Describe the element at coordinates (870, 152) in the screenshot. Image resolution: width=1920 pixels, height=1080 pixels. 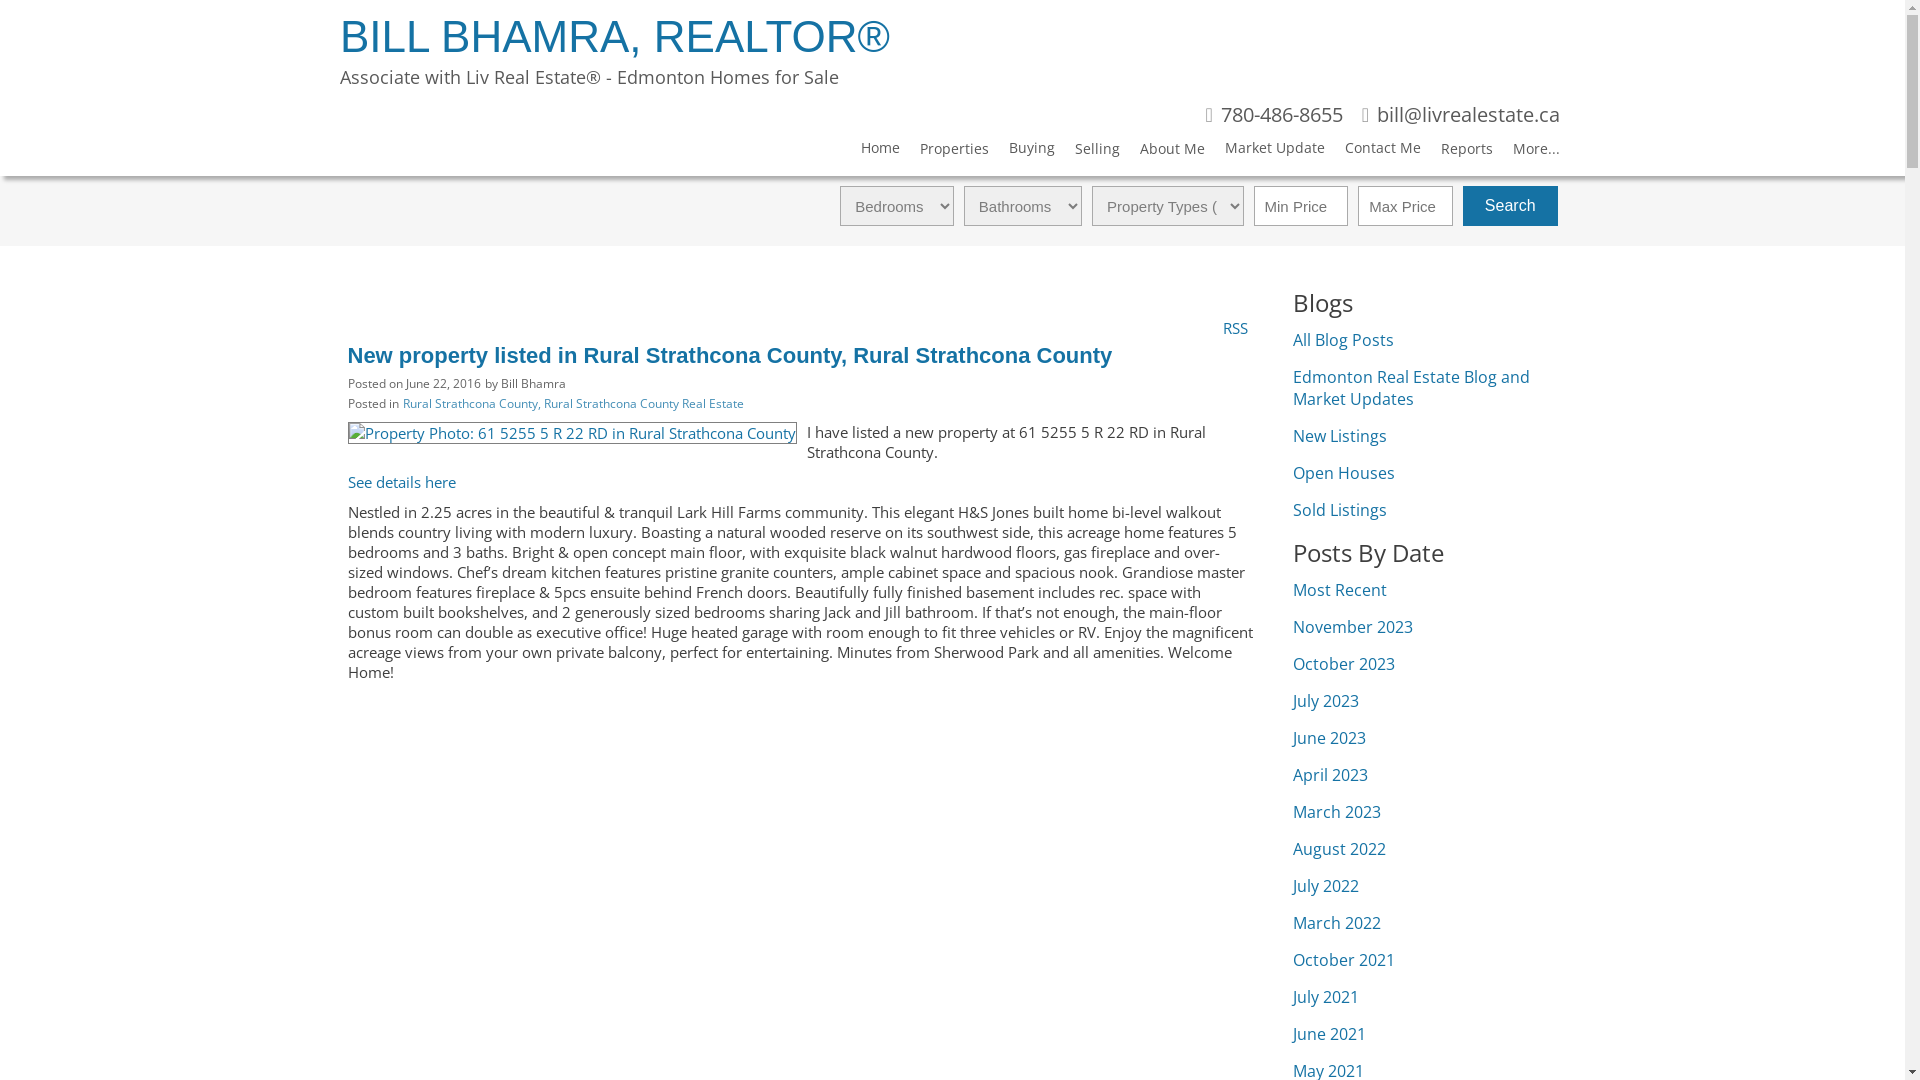
I see `Home` at that location.